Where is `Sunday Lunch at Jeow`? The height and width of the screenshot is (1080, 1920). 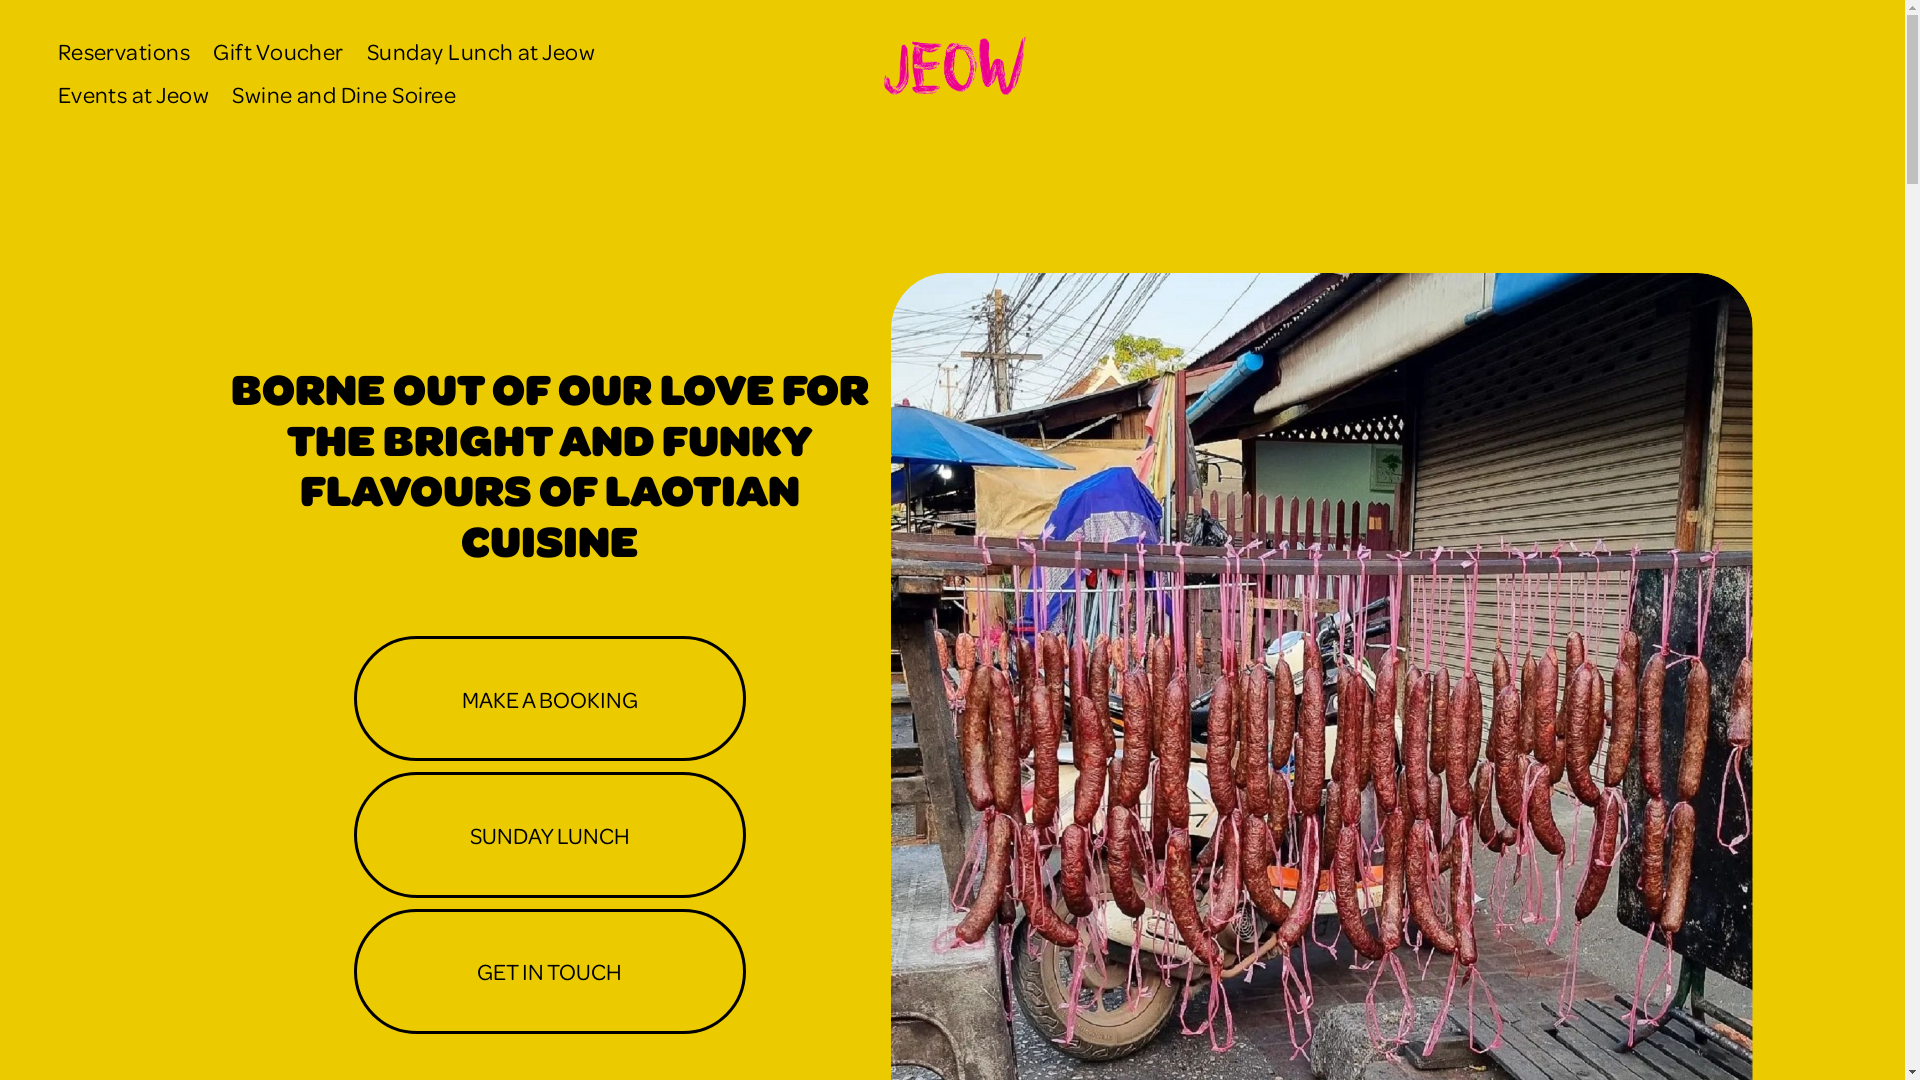
Sunday Lunch at Jeow is located at coordinates (481, 52).